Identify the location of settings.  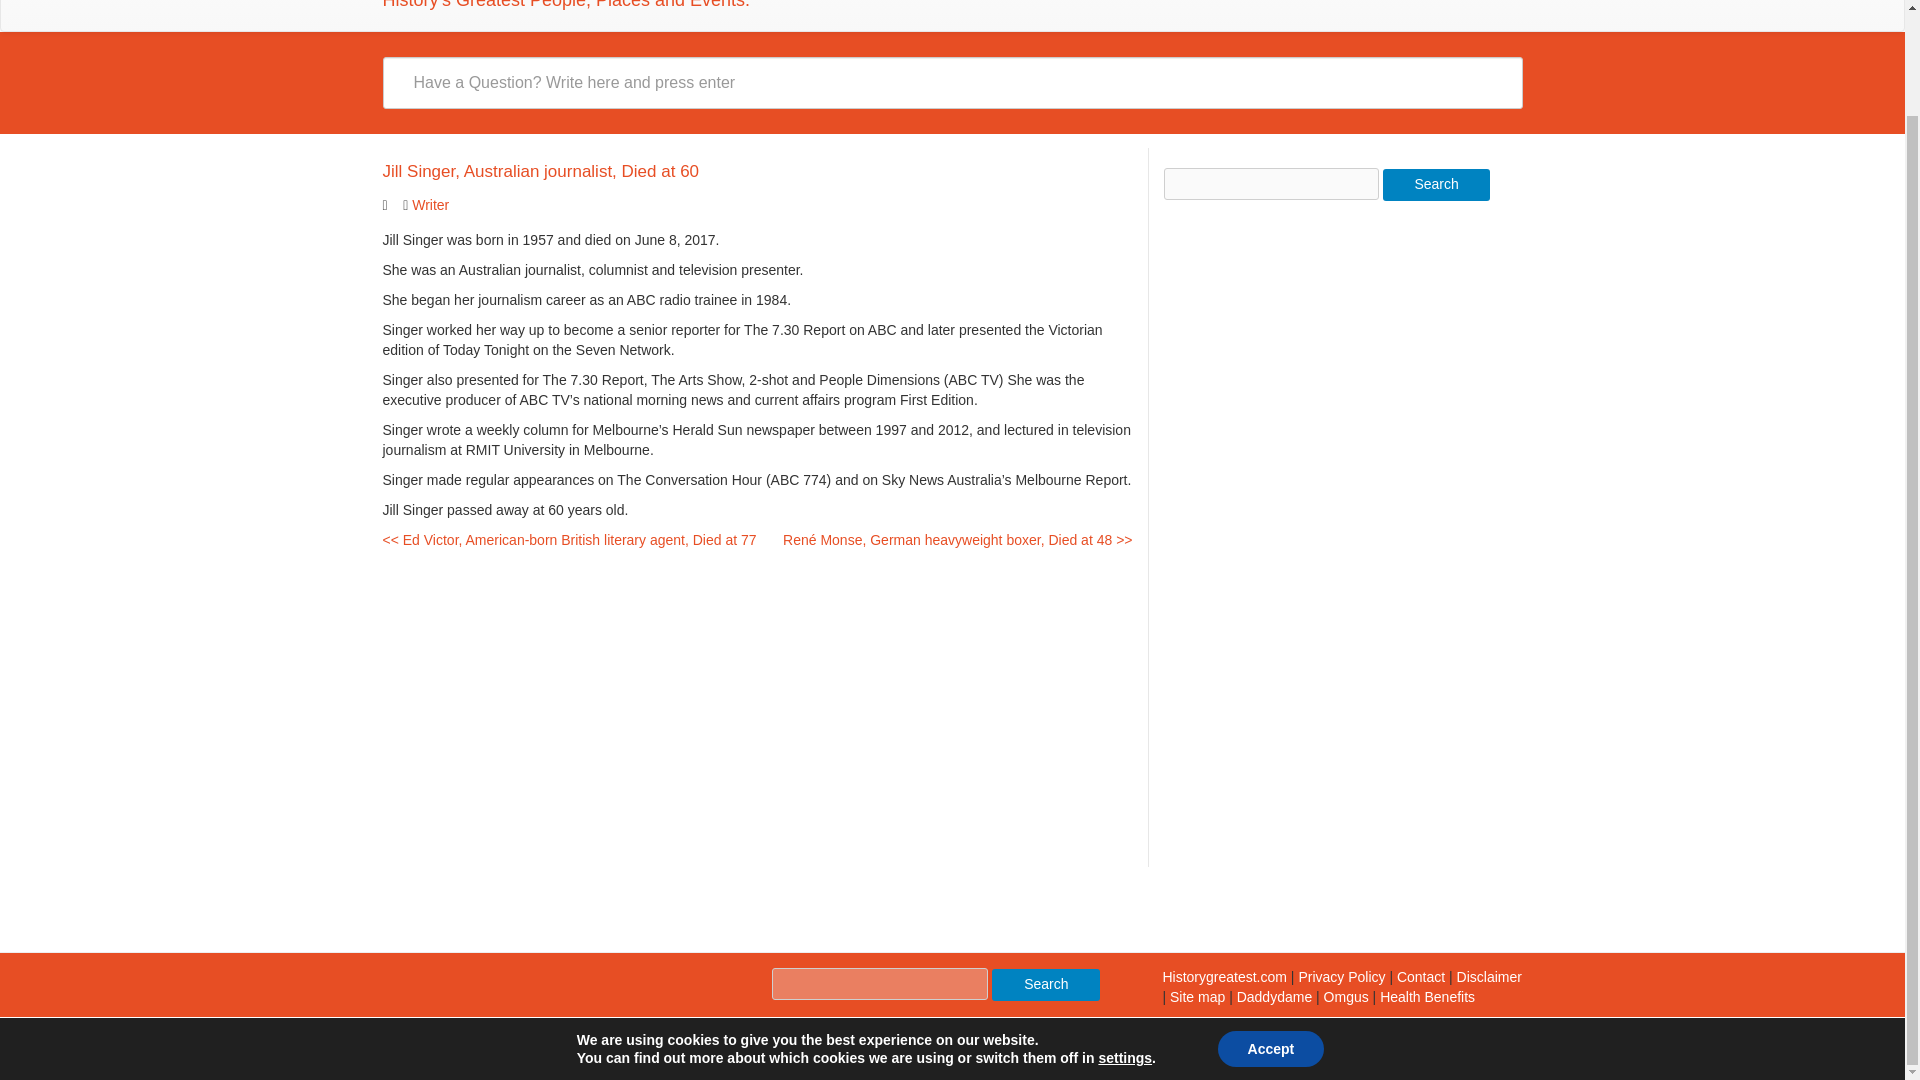
(1125, 942).